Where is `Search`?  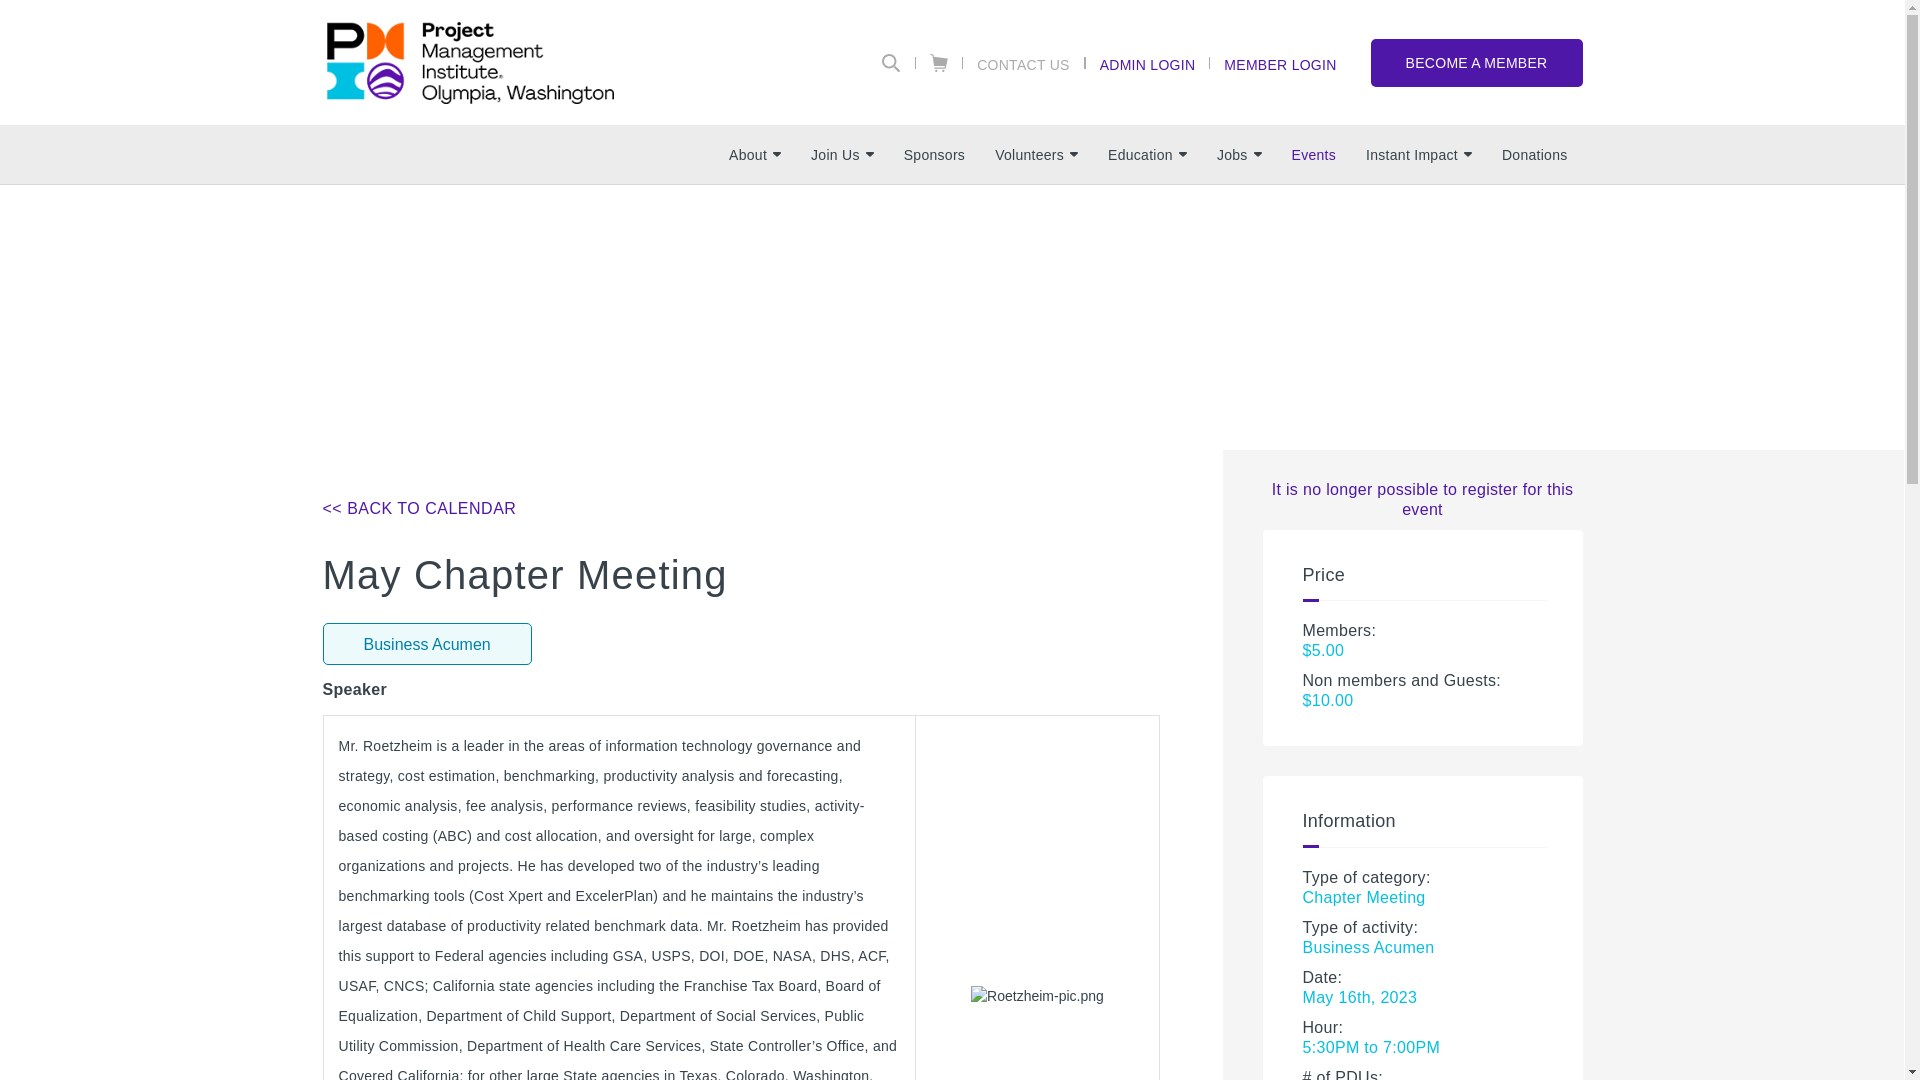
Search is located at coordinates (891, 63).